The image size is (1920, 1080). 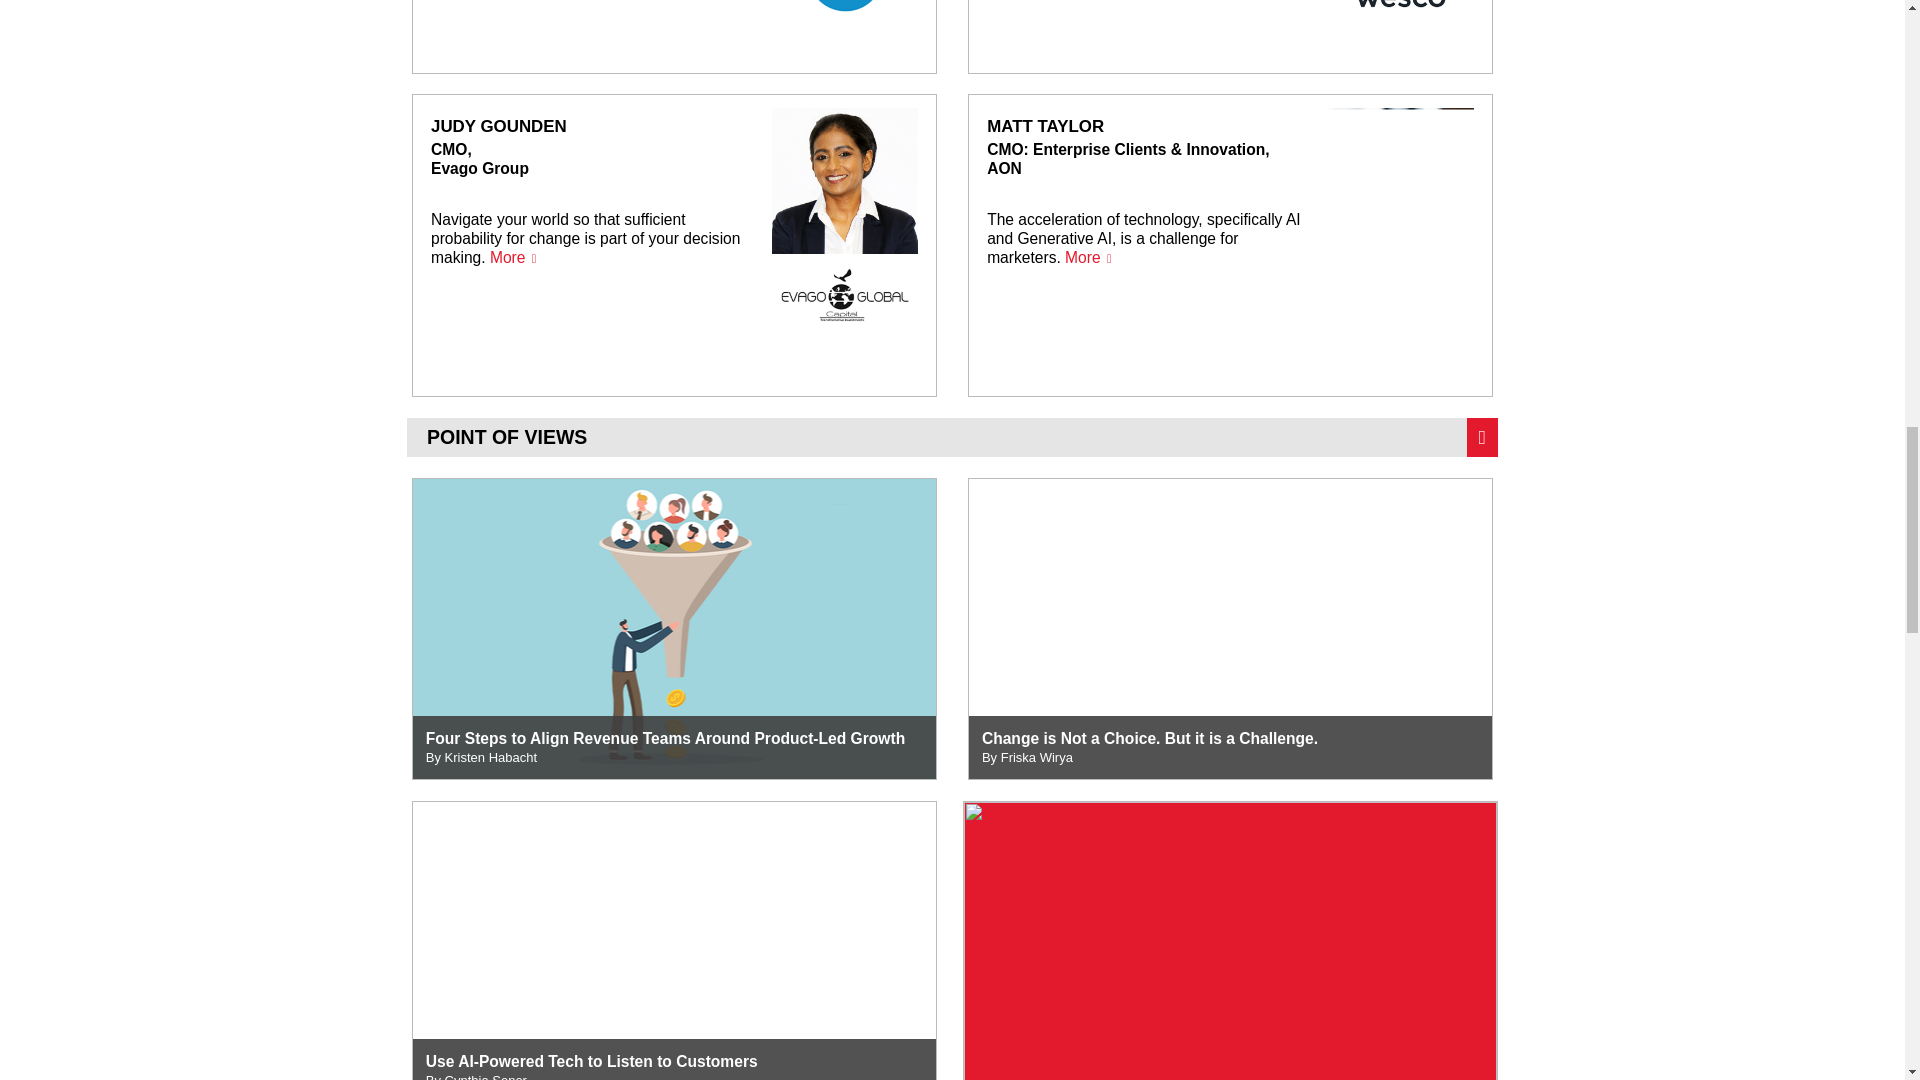 What do you see at coordinates (674, 36) in the screenshot?
I see `Get to Know HELENA MAH` at bounding box center [674, 36].